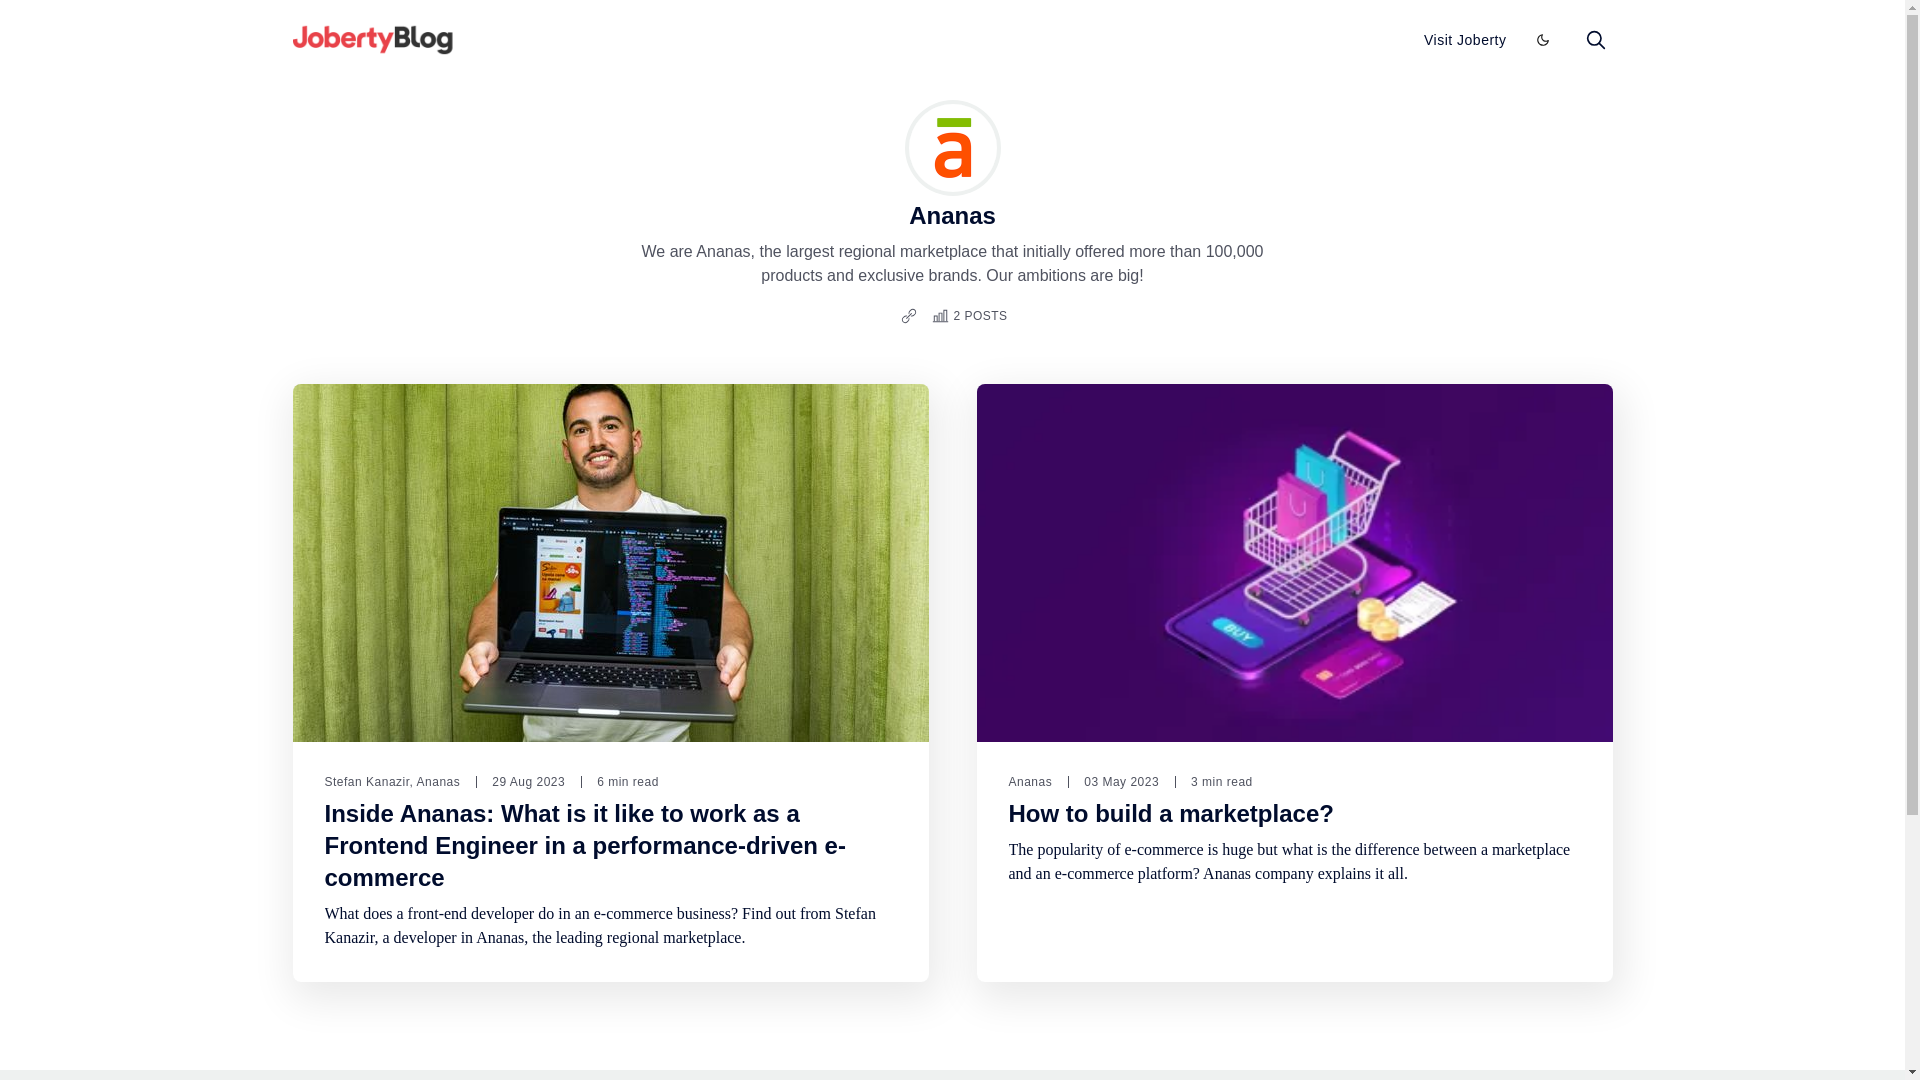 The width and height of the screenshot is (1920, 1080). What do you see at coordinates (438, 782) in the screenshot?
I see `Ananas` at bounding box center [438, 782].